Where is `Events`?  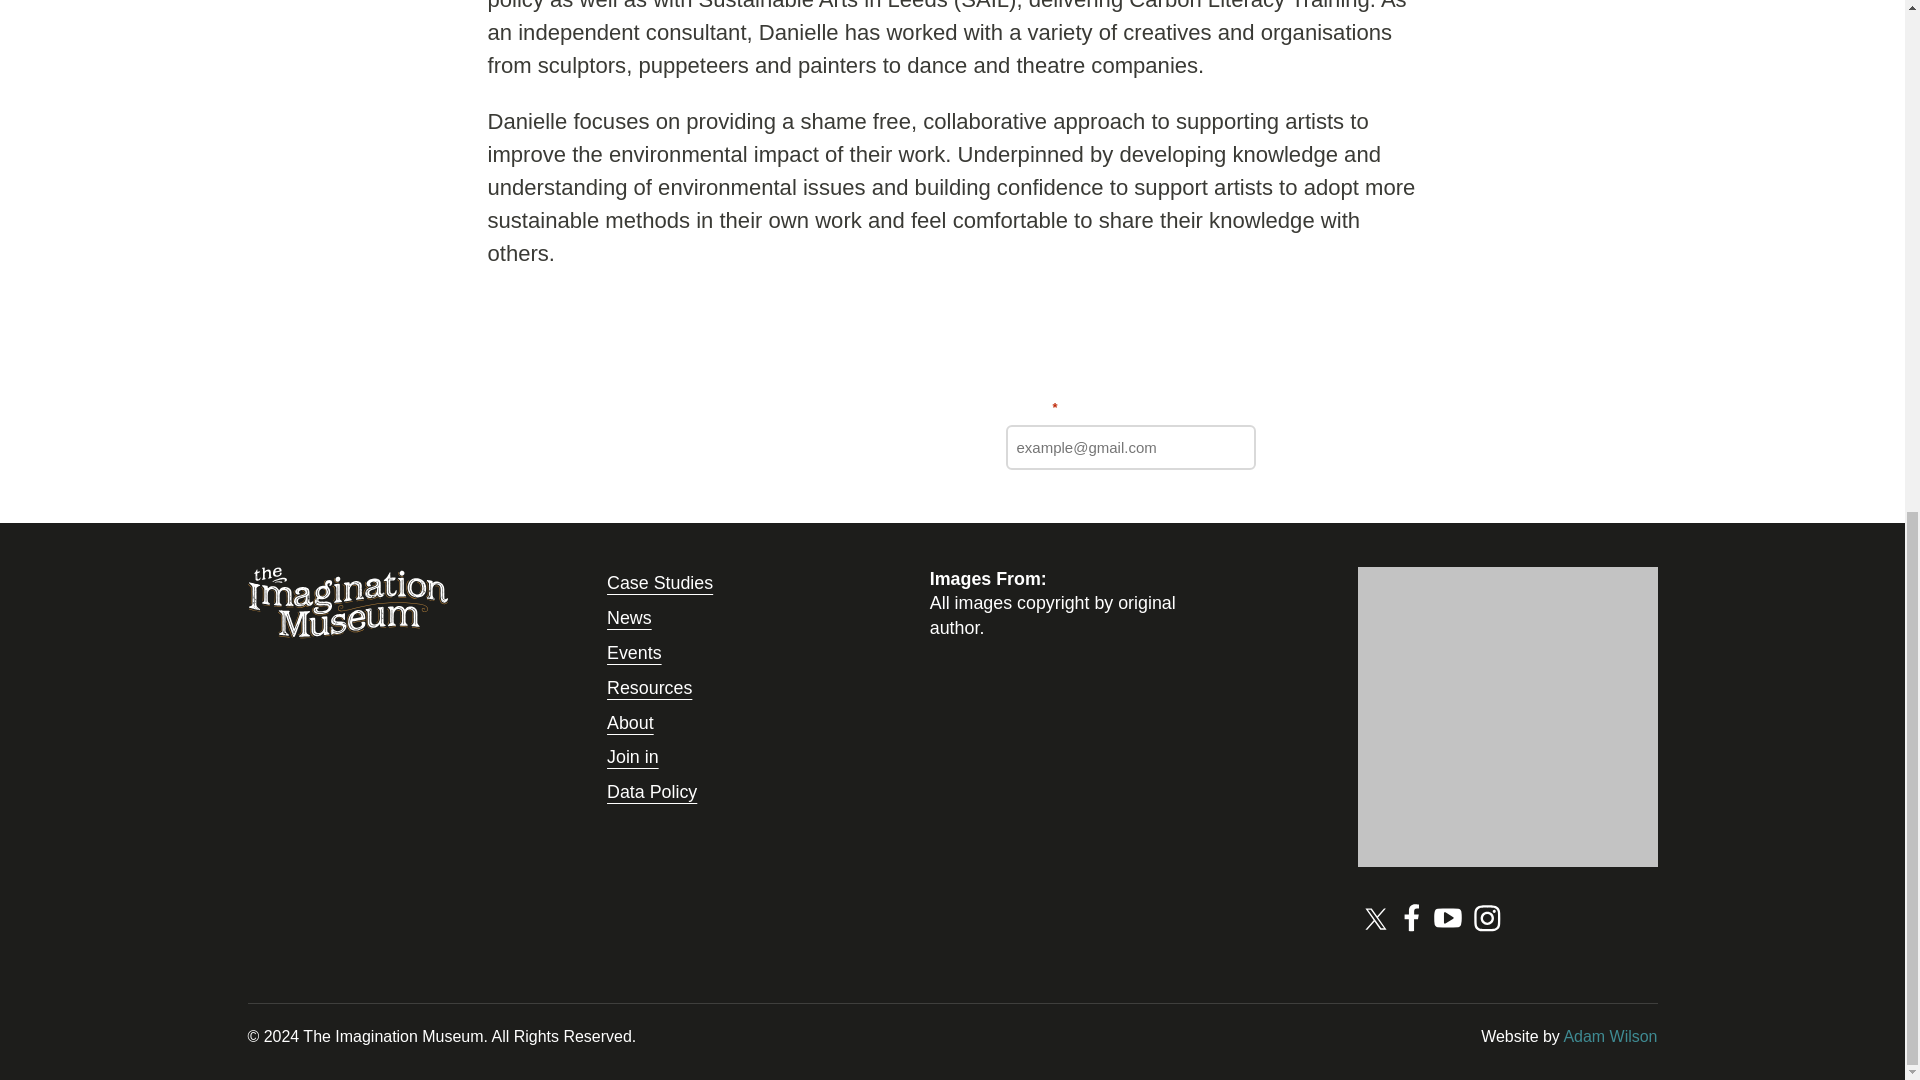
Events is located at coordinates (634, 652).